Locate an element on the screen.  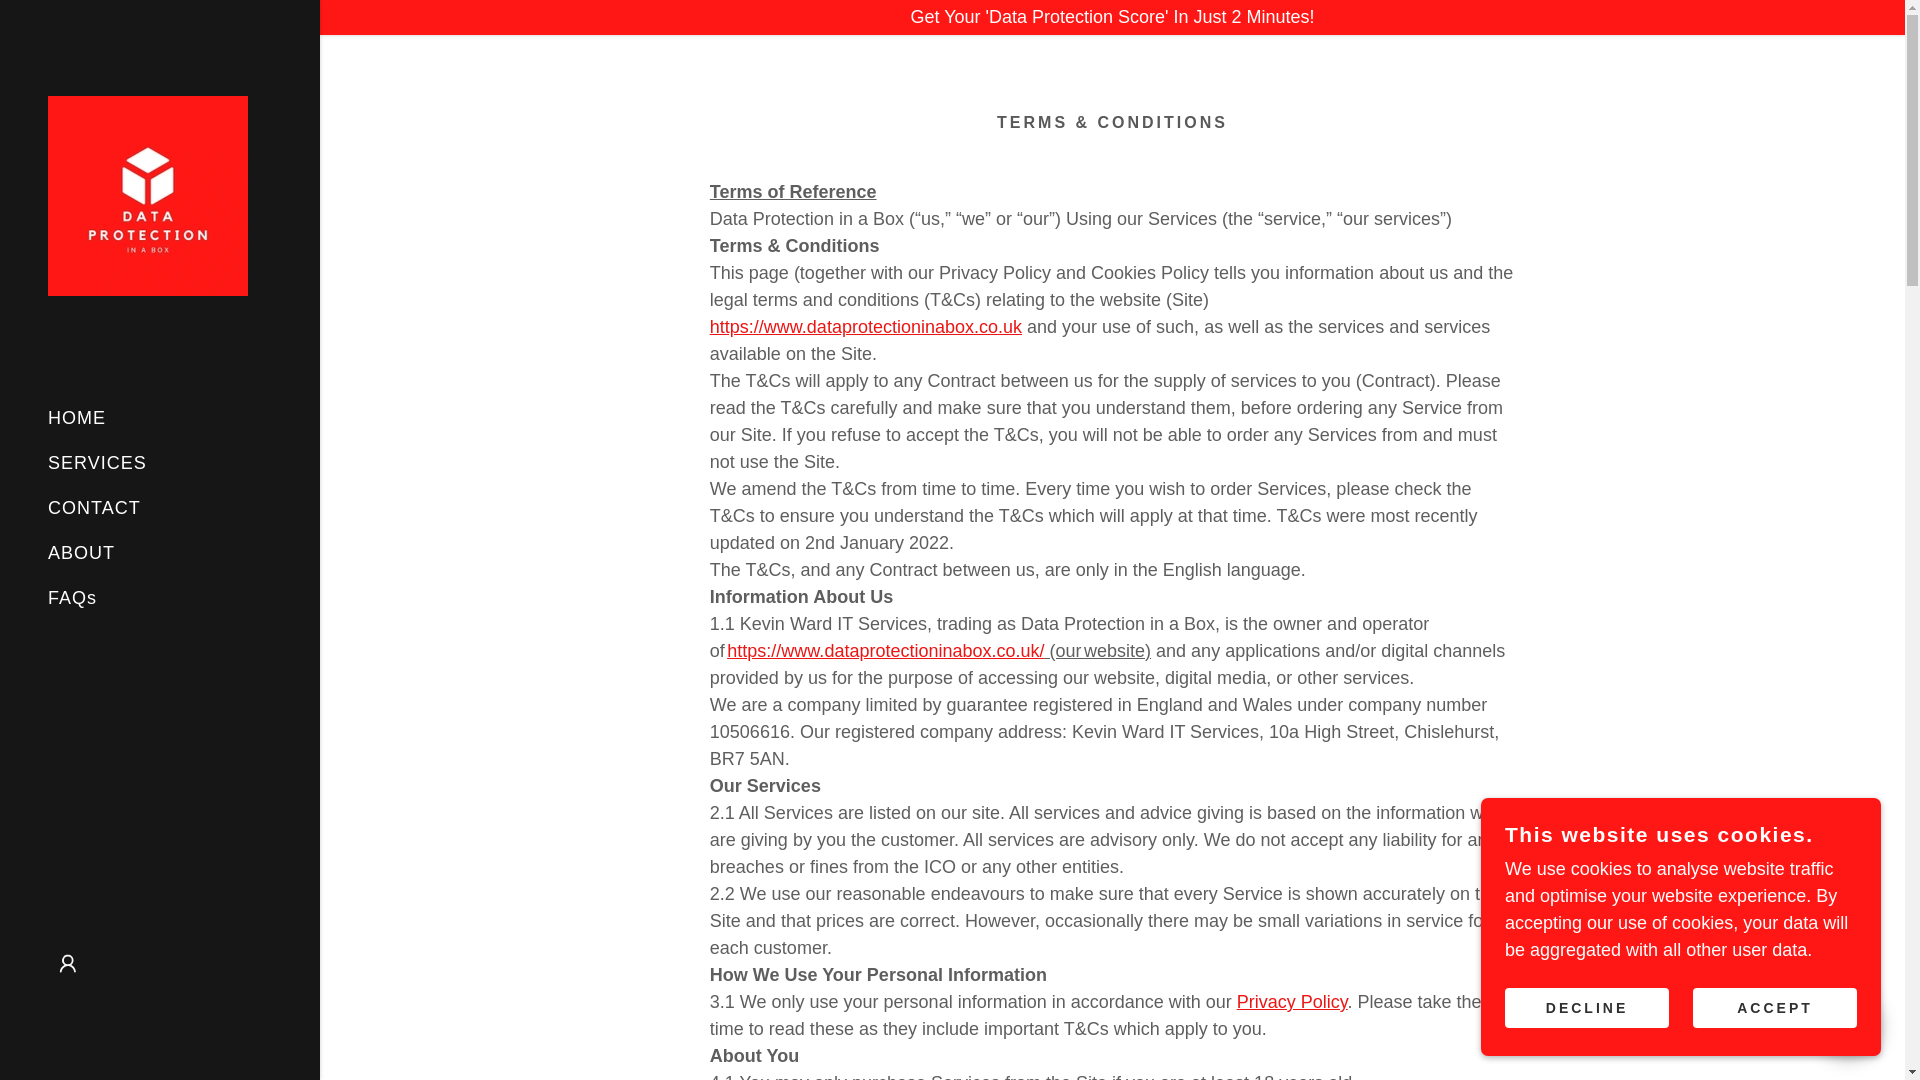
ACCEPT is located at coordinates (1774, 1008).